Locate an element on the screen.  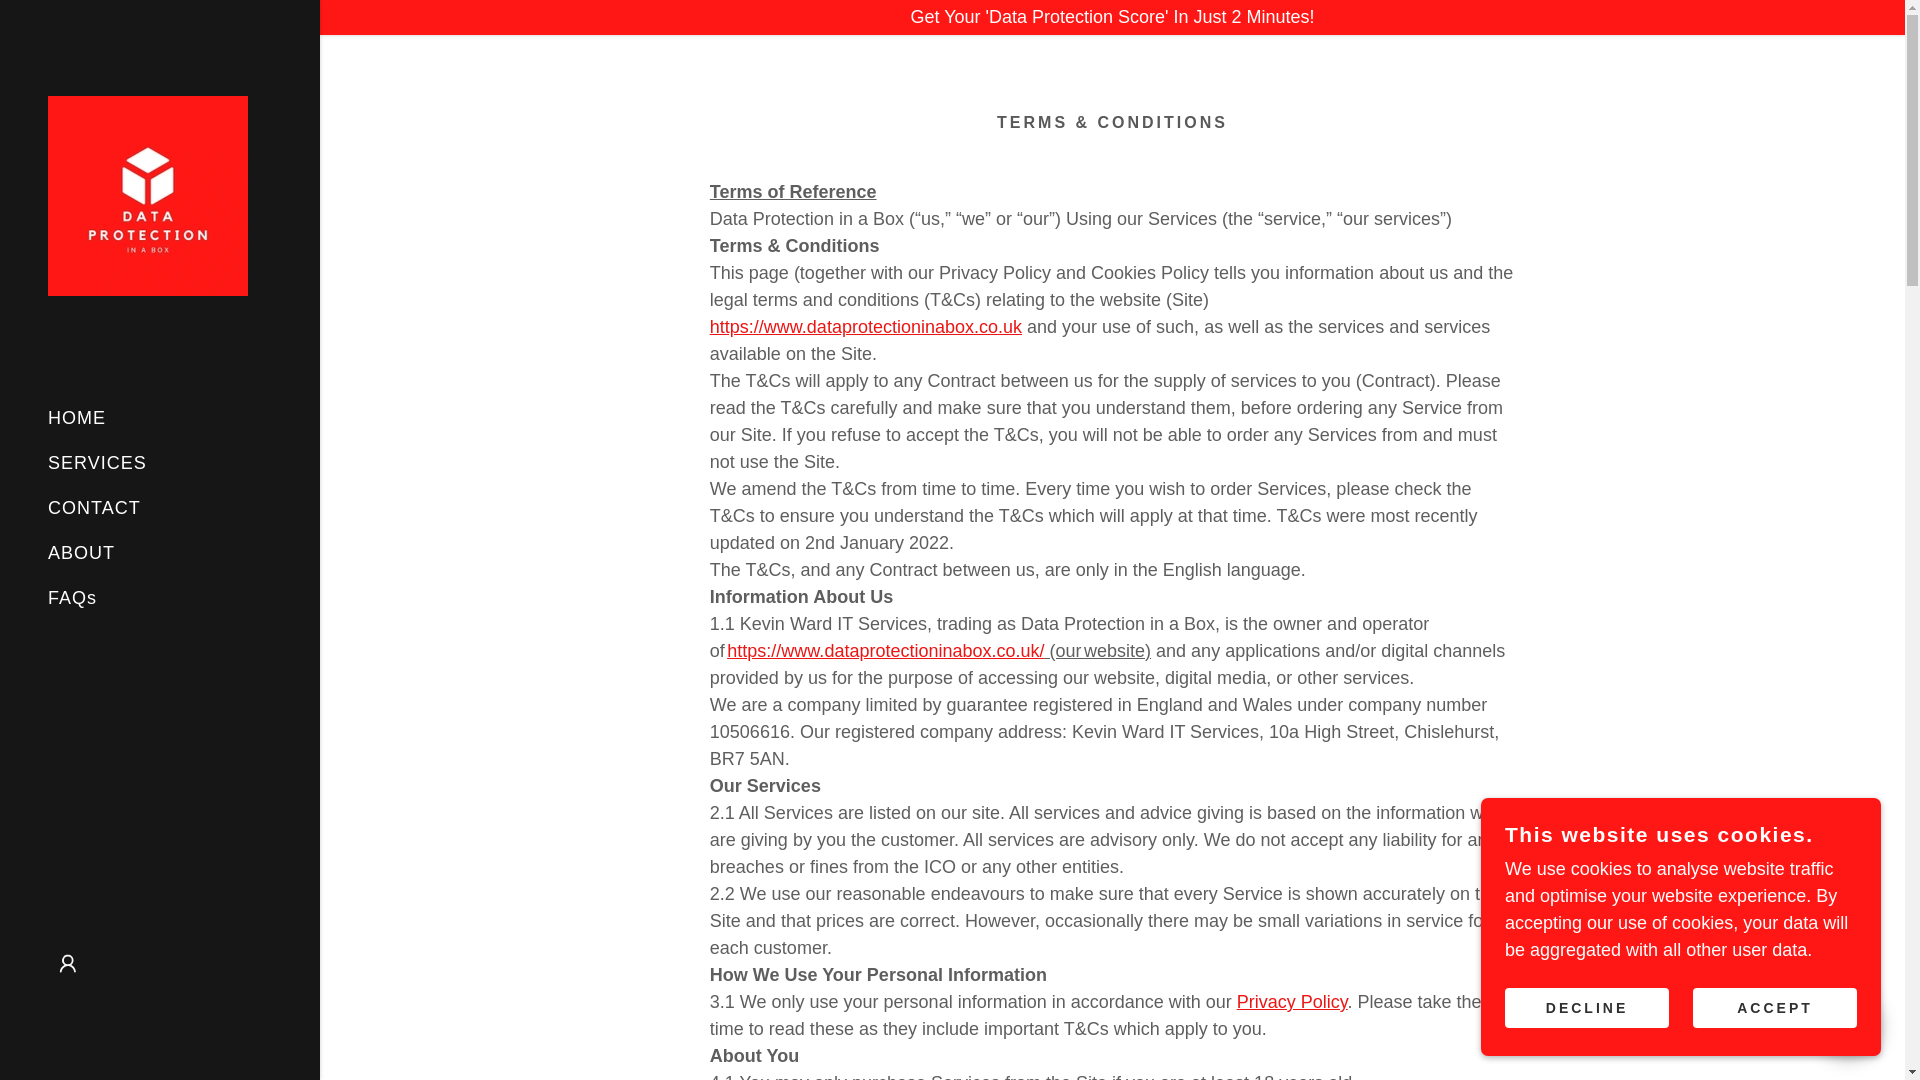
ACCEPT is located at coordinates (1774, 1008).